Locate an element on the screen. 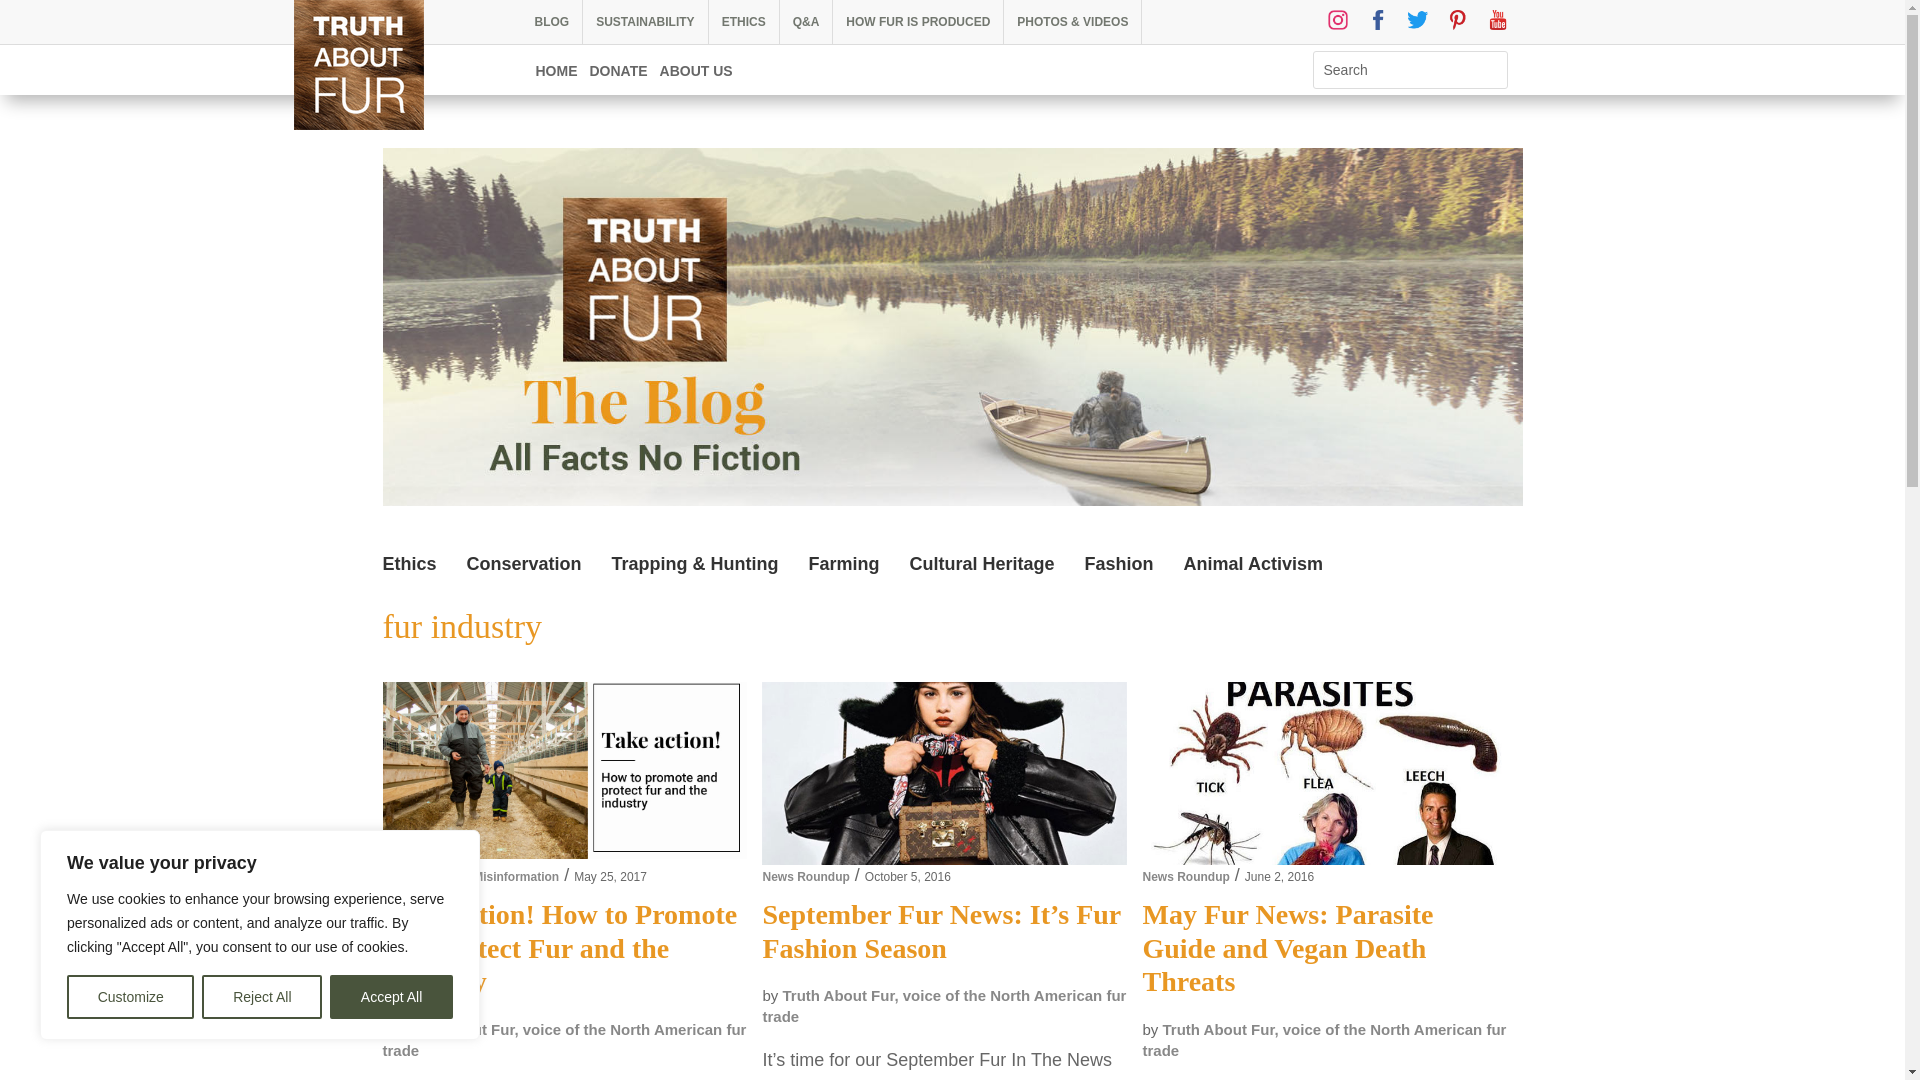 This screenshot has height=1080, width=1920. May Fur News: Parasite Guide and Vegan Death Threats is located at coordinates (1324, 772).